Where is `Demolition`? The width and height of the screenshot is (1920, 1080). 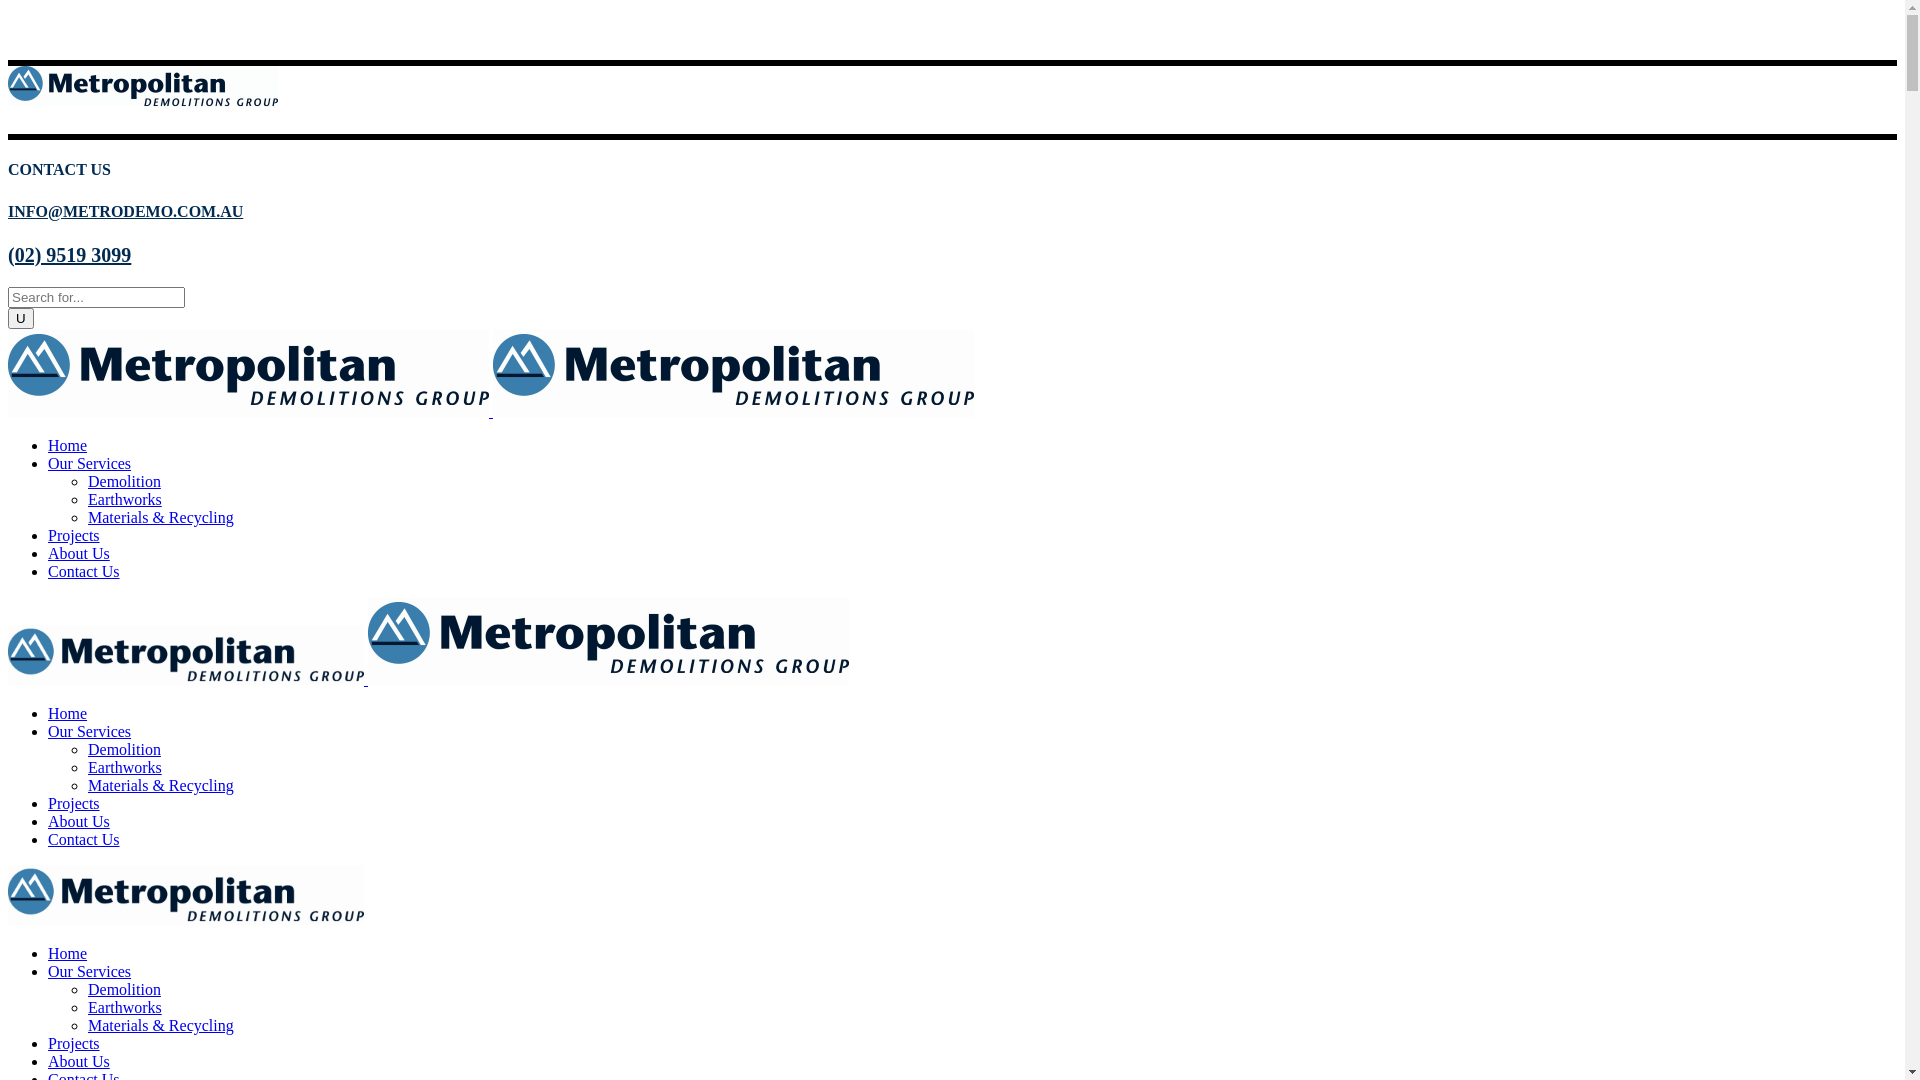
Demolition is located at coordinates (124, 482).